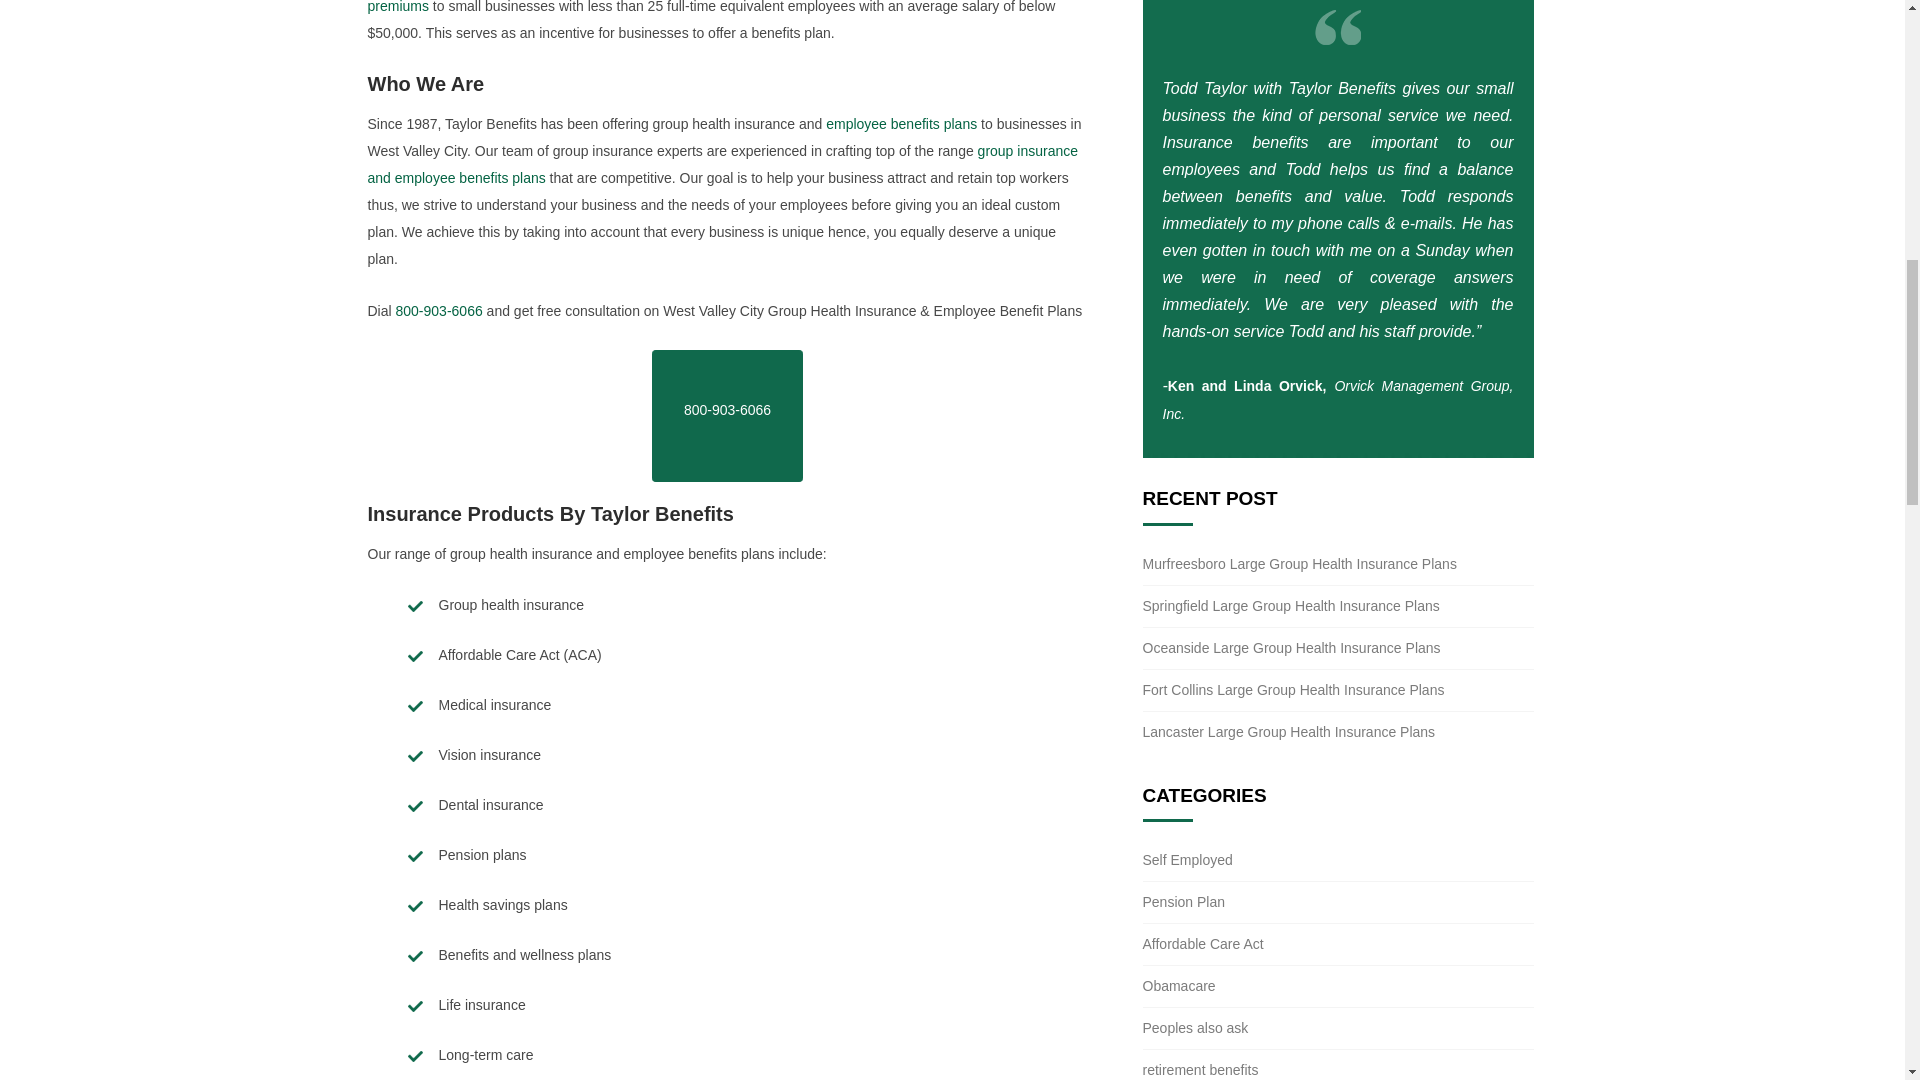  What do you see at coordinates (724, 164) in the screenshot?
I see `group insurance and employee benefits plans` at bounding box center [724, 164].